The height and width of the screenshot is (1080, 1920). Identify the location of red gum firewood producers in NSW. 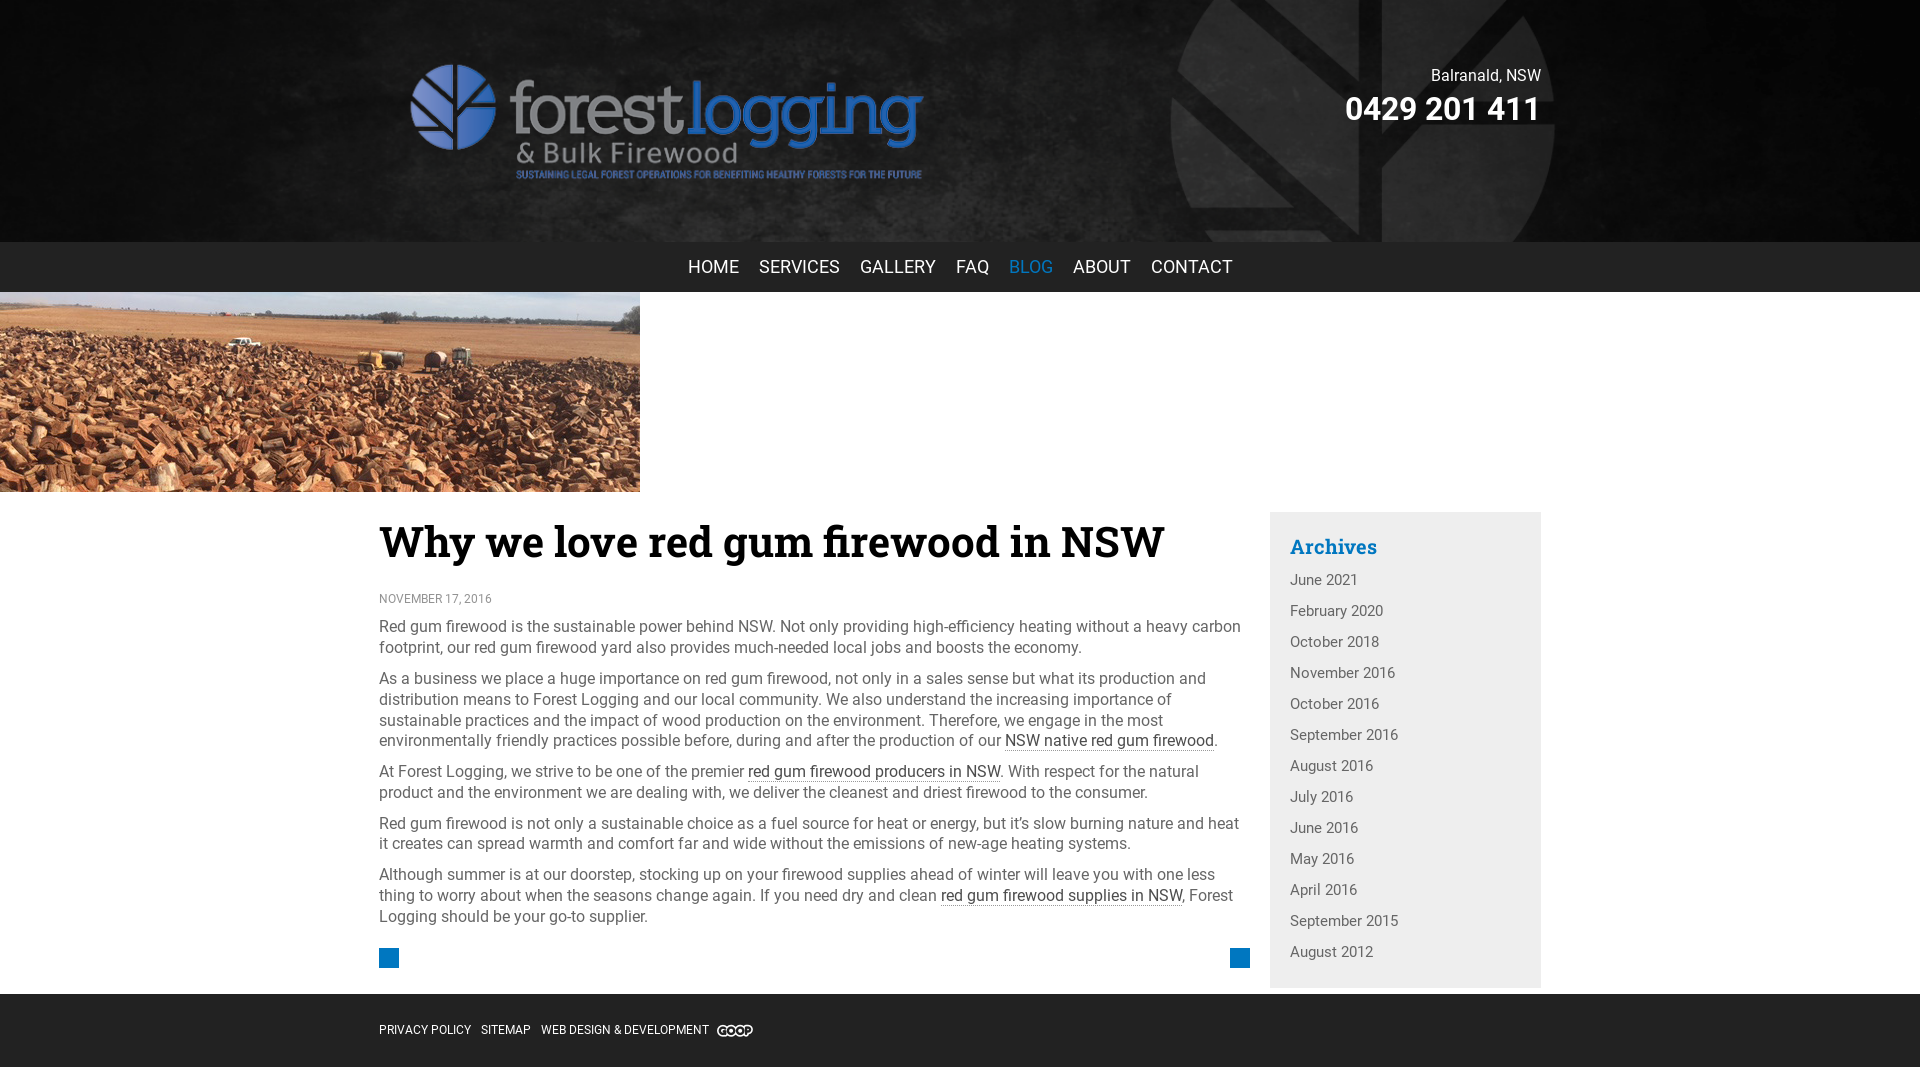
(874, 772).